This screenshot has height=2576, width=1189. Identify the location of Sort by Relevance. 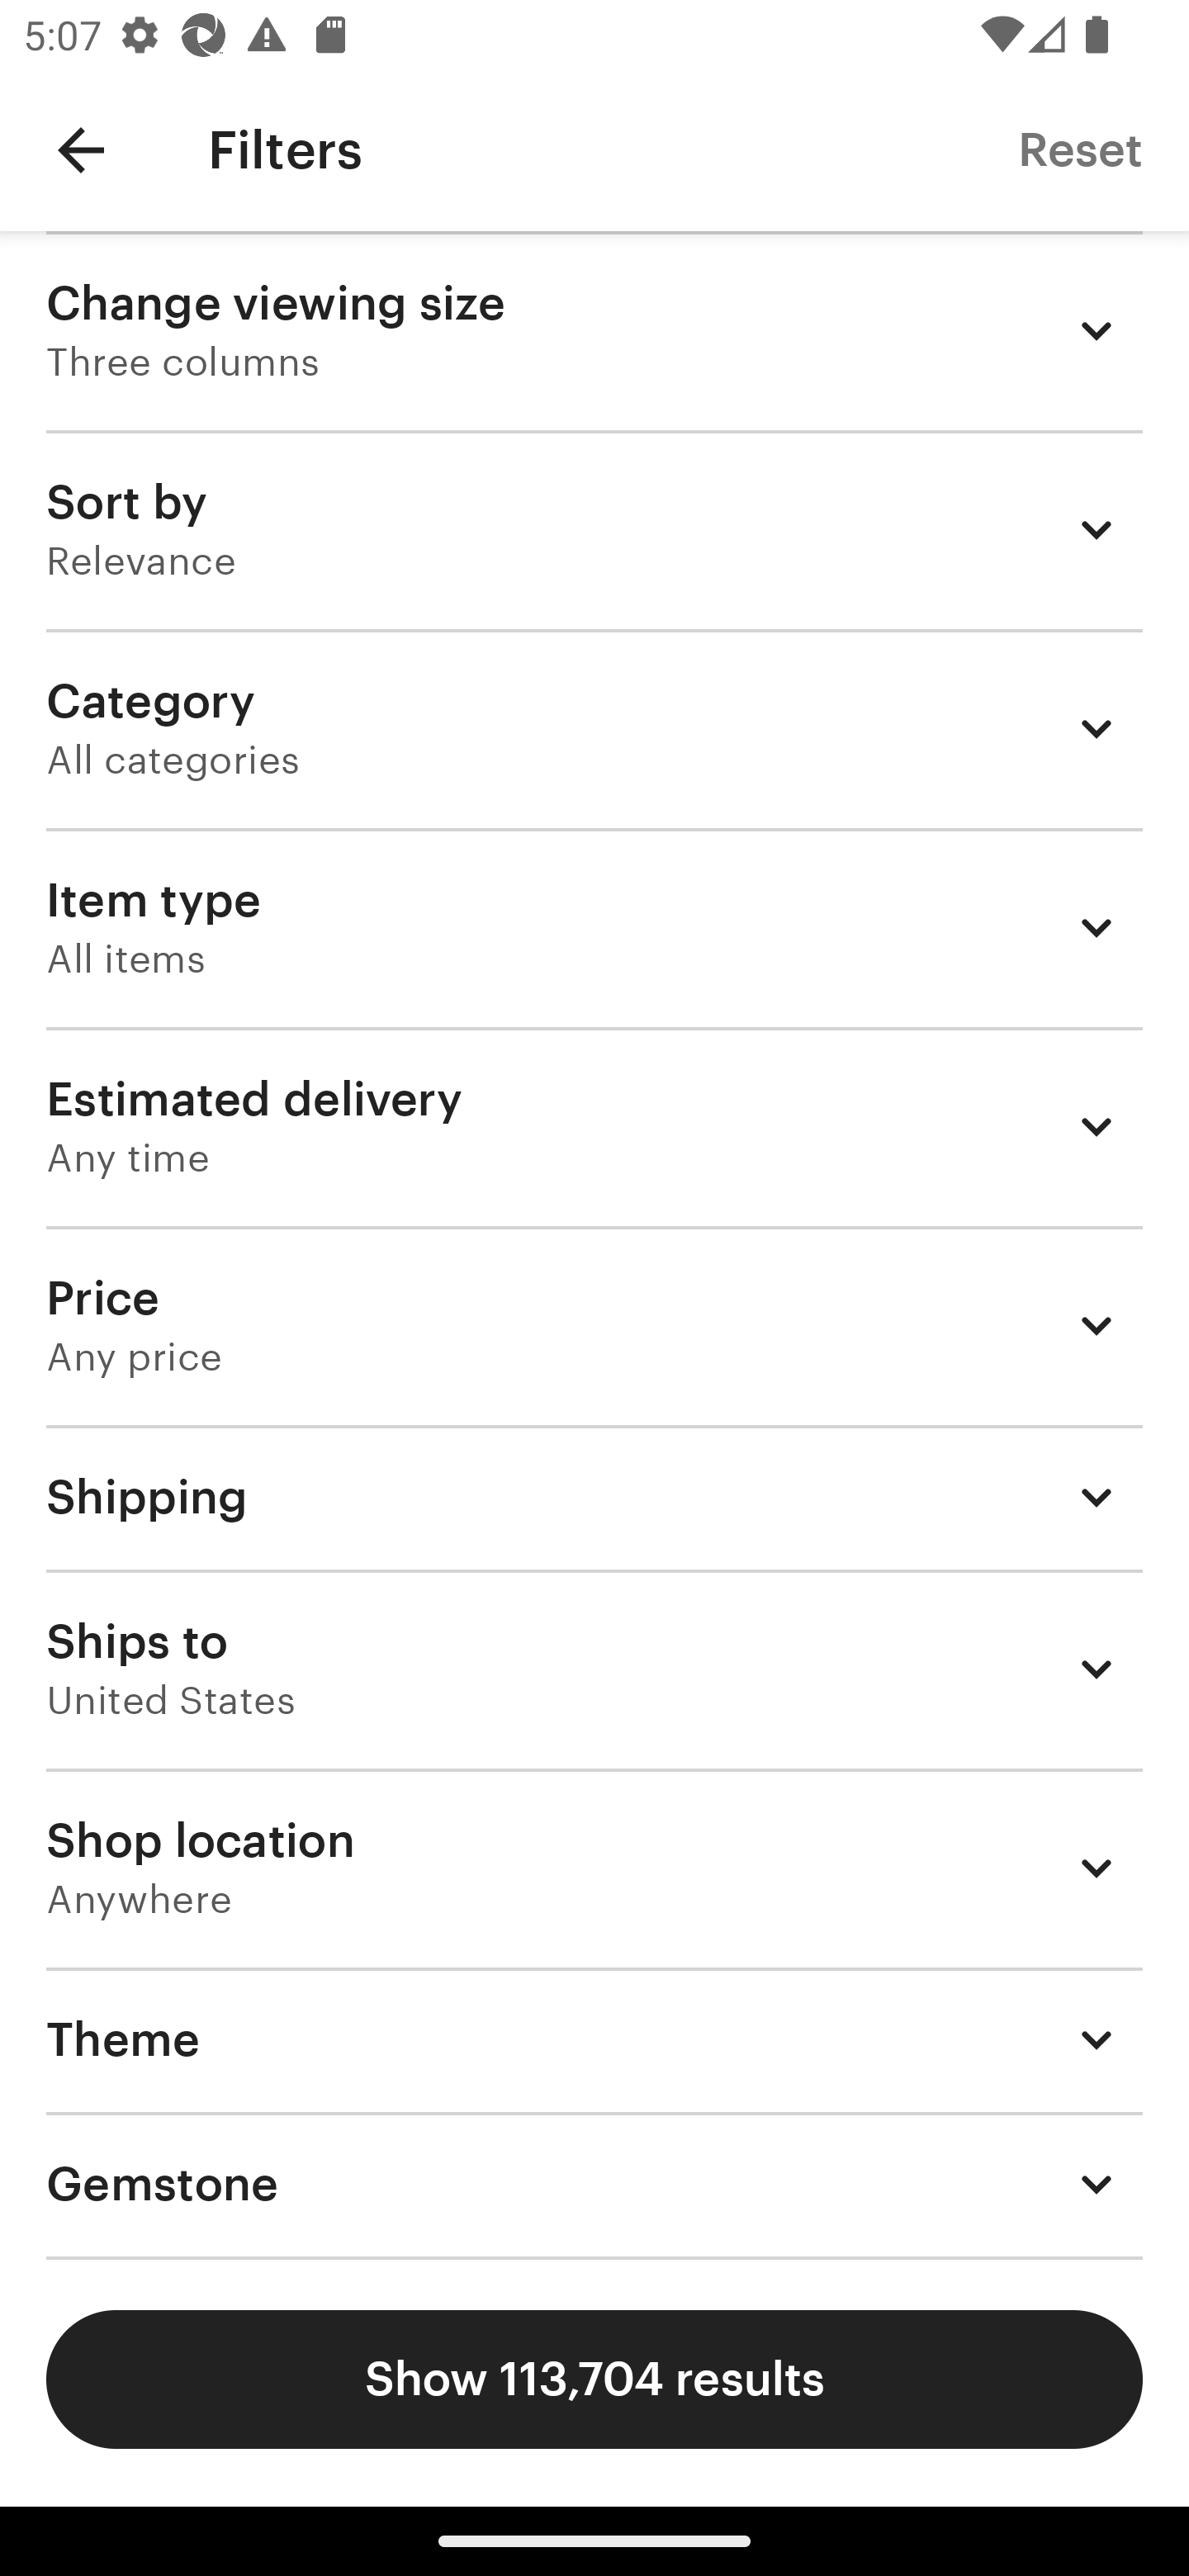
(594, 529).